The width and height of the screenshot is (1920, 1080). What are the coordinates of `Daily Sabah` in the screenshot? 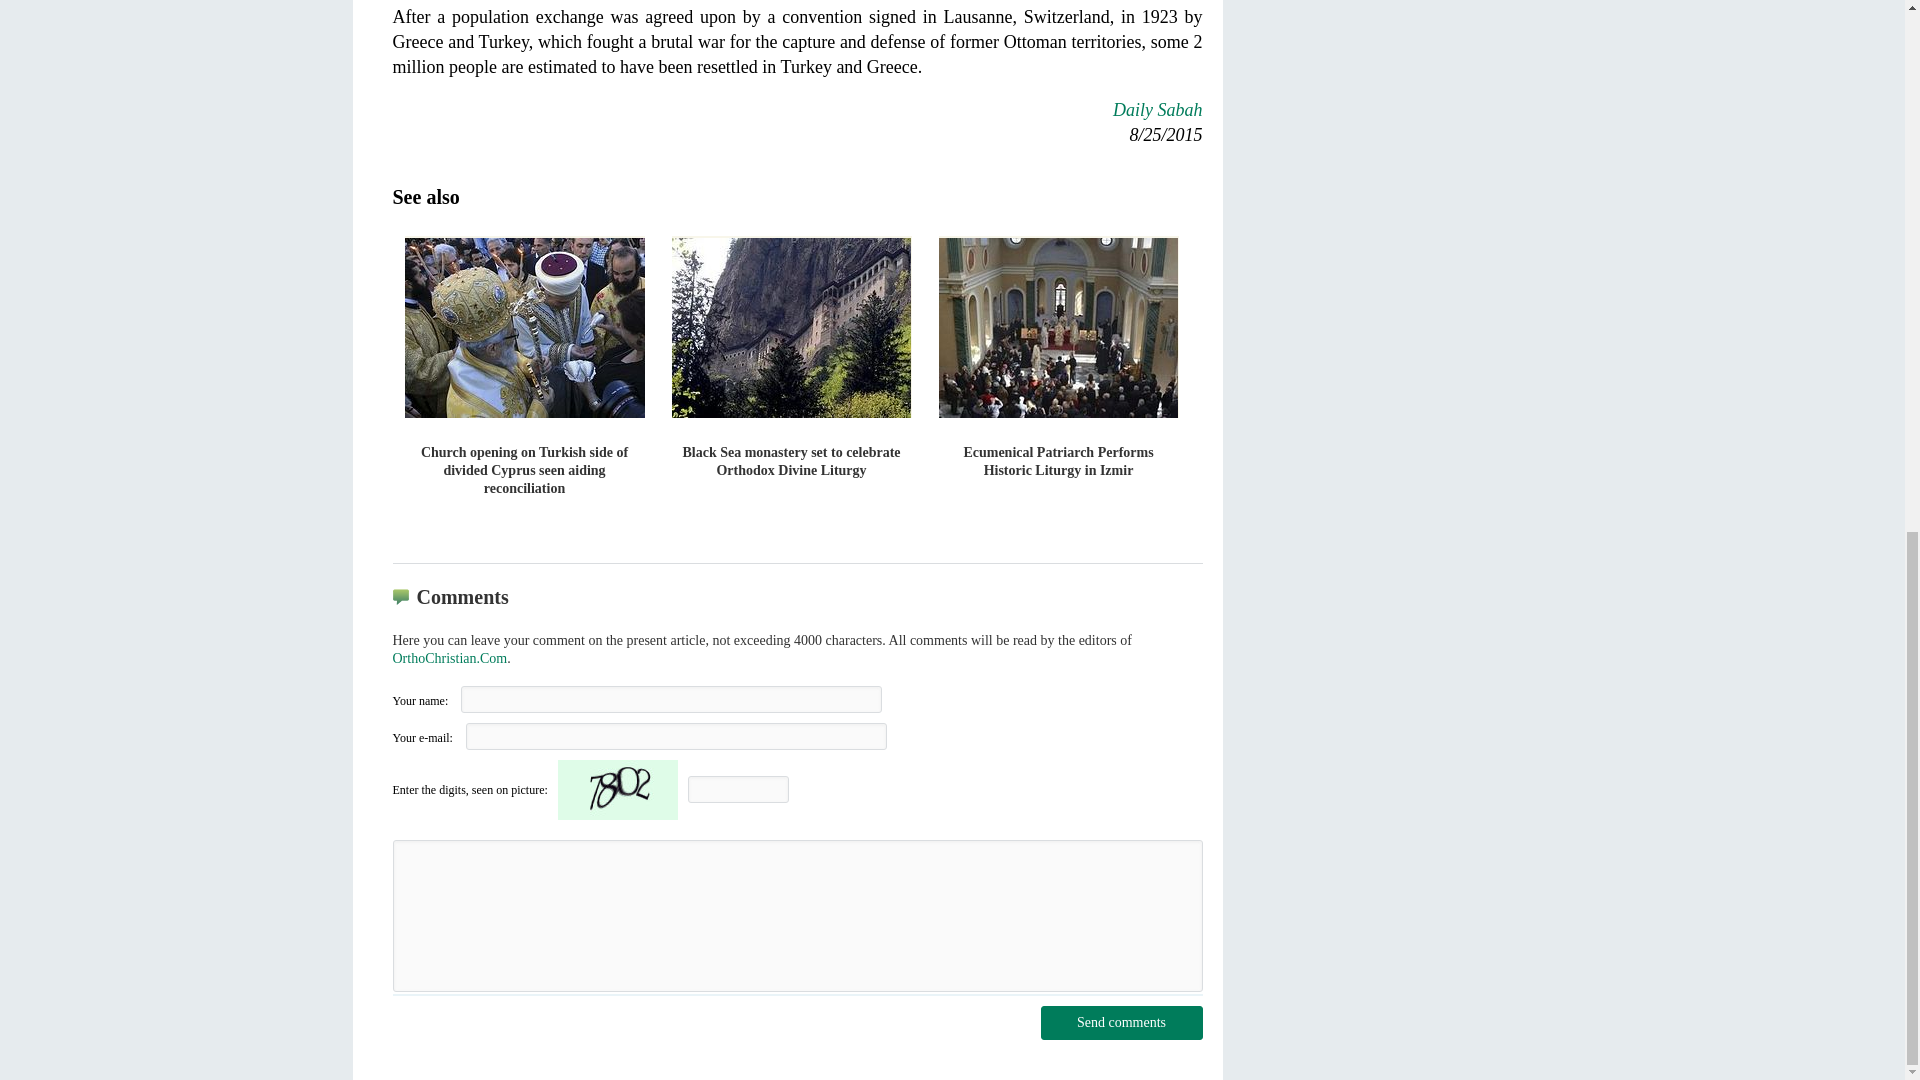 It's located at (1158, 110).